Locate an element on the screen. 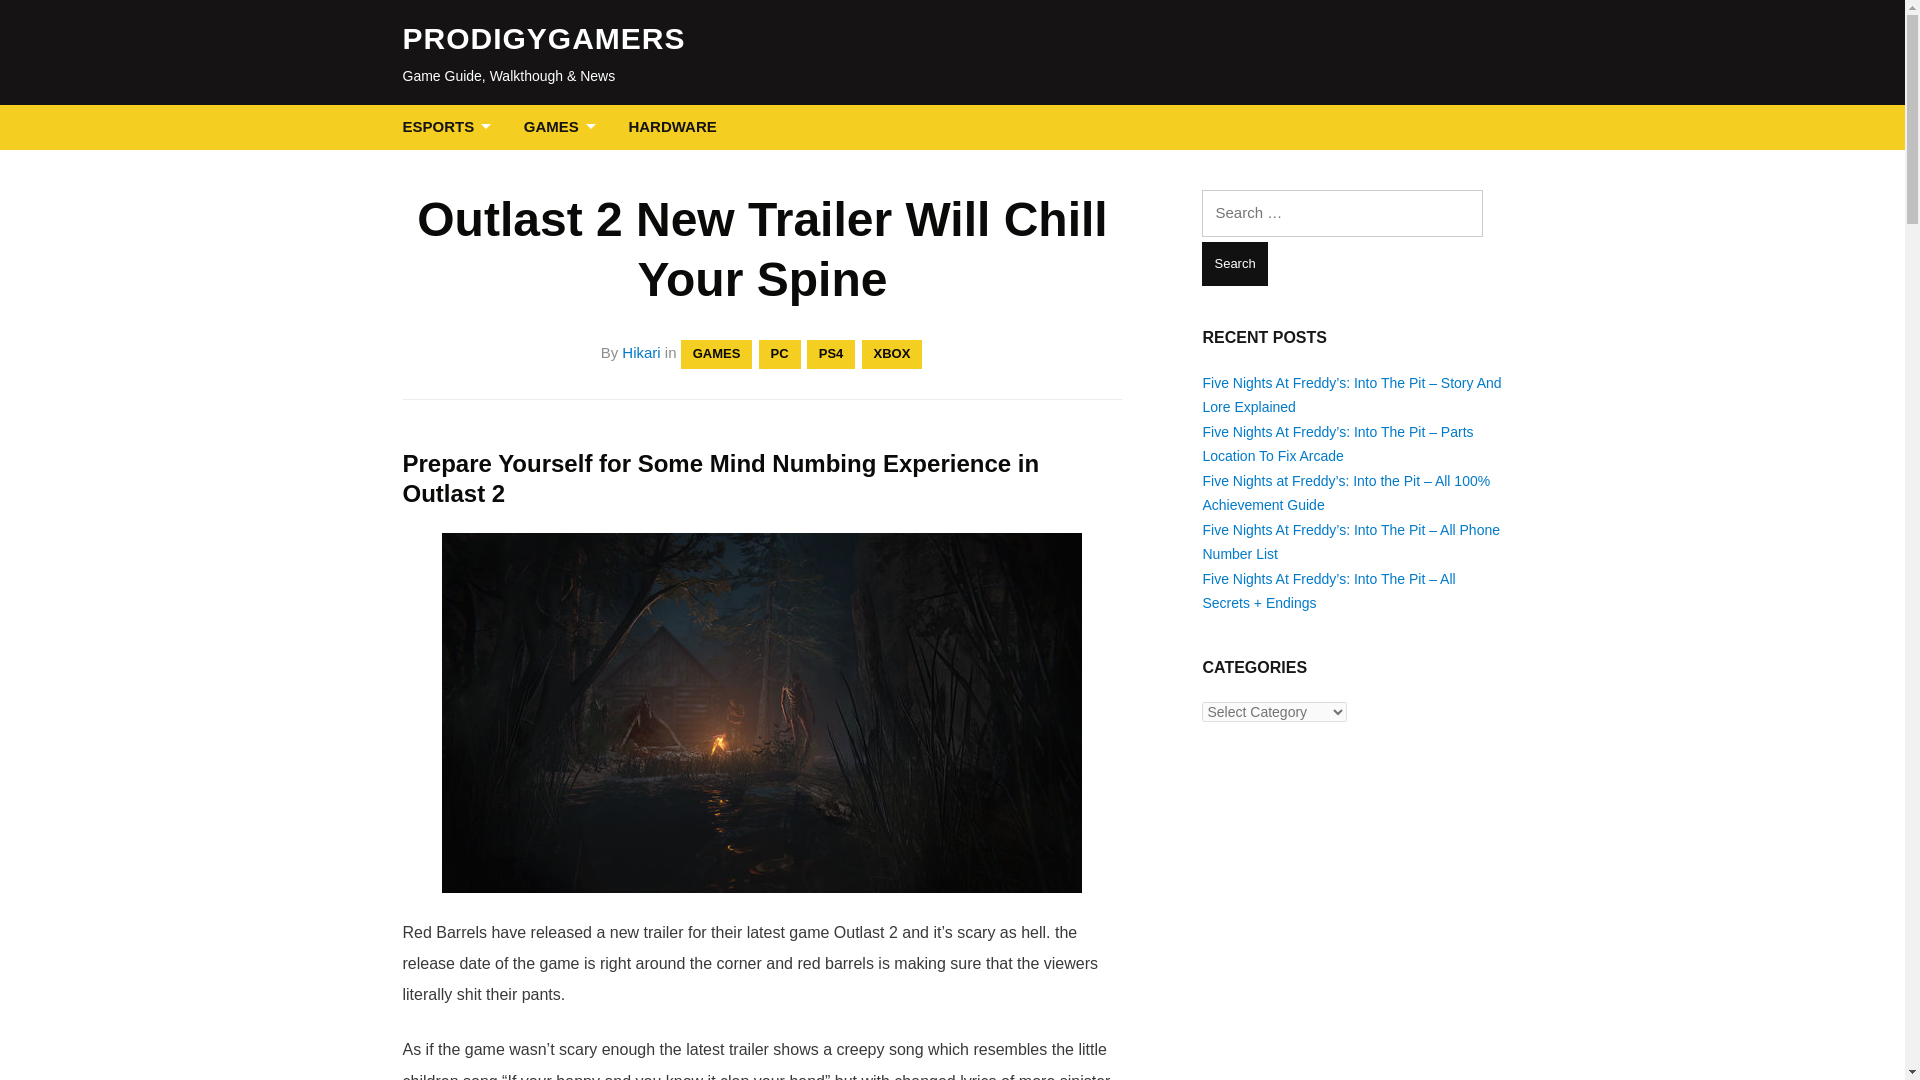  Posts by Hikari is located at coordinates (641, 352).